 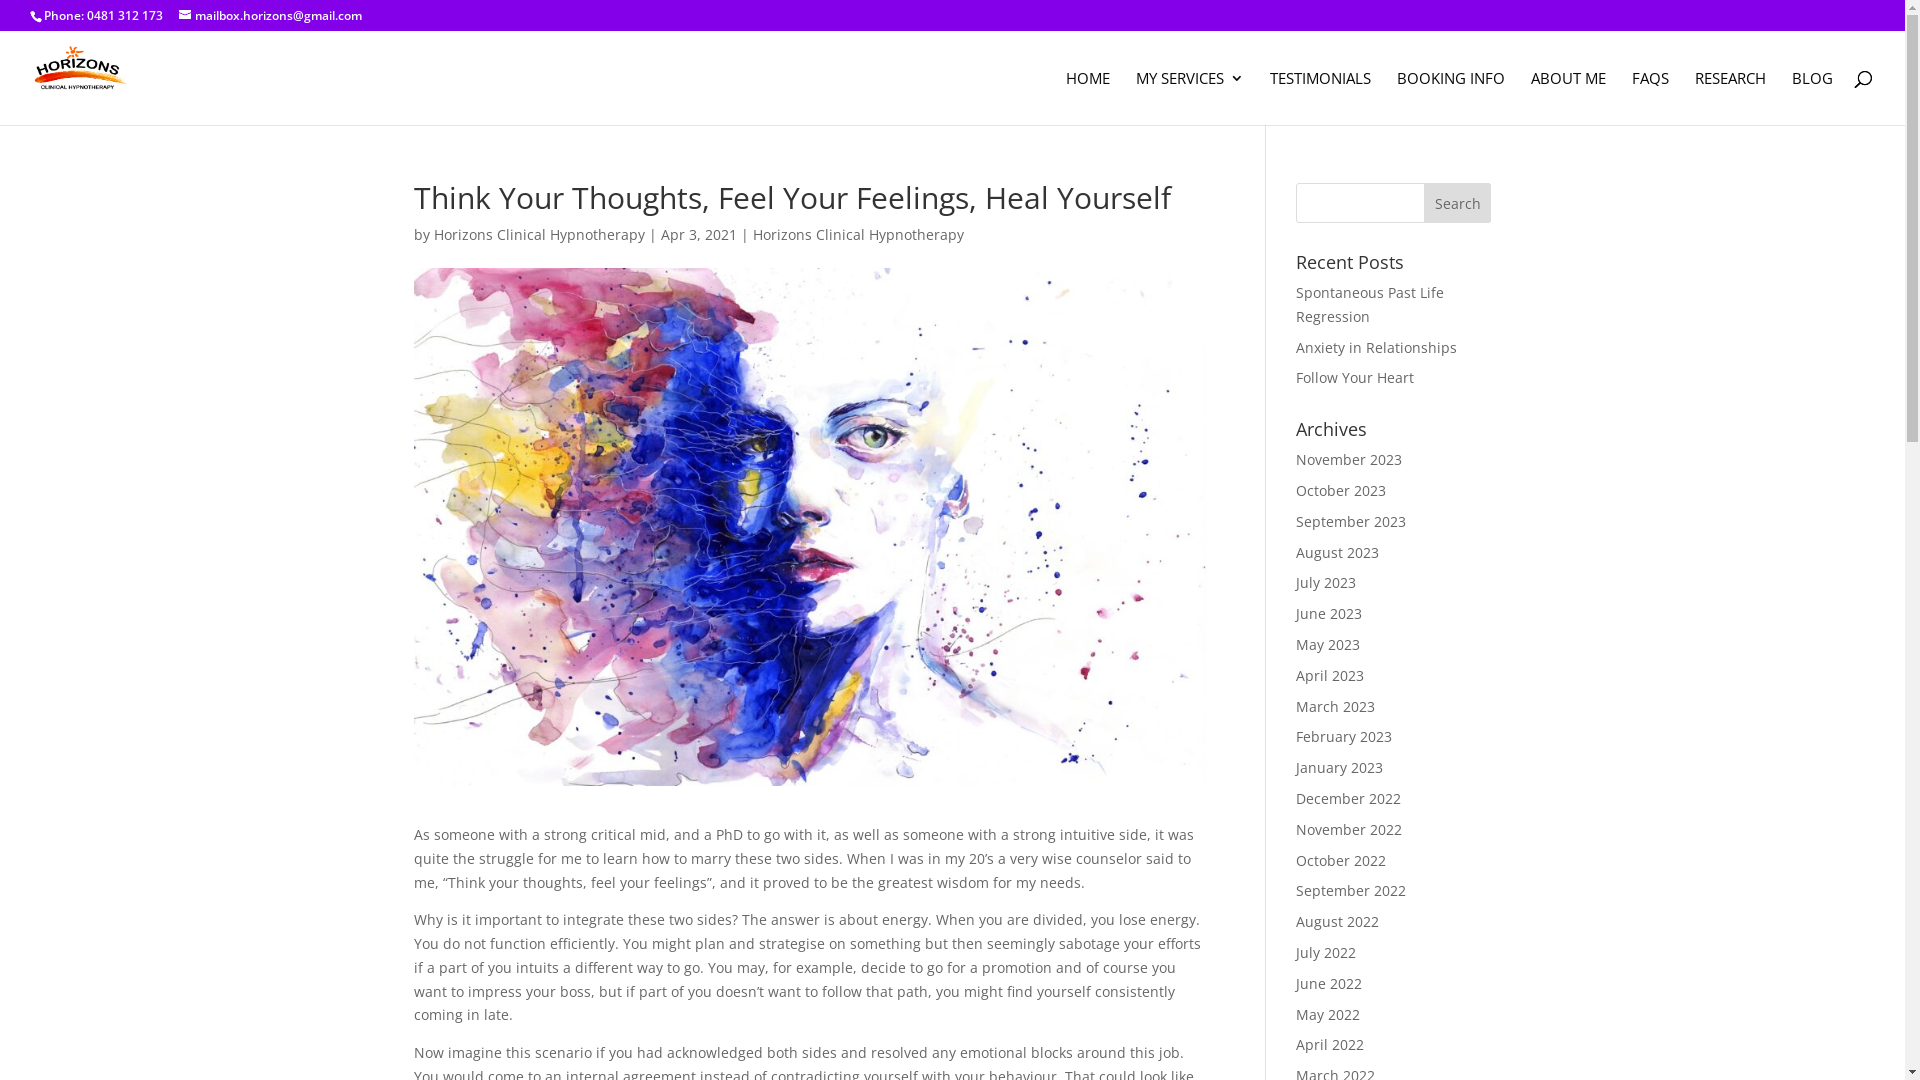 I want to click on mailbox.horizons@gmail.com, so click(x=270, y=16).